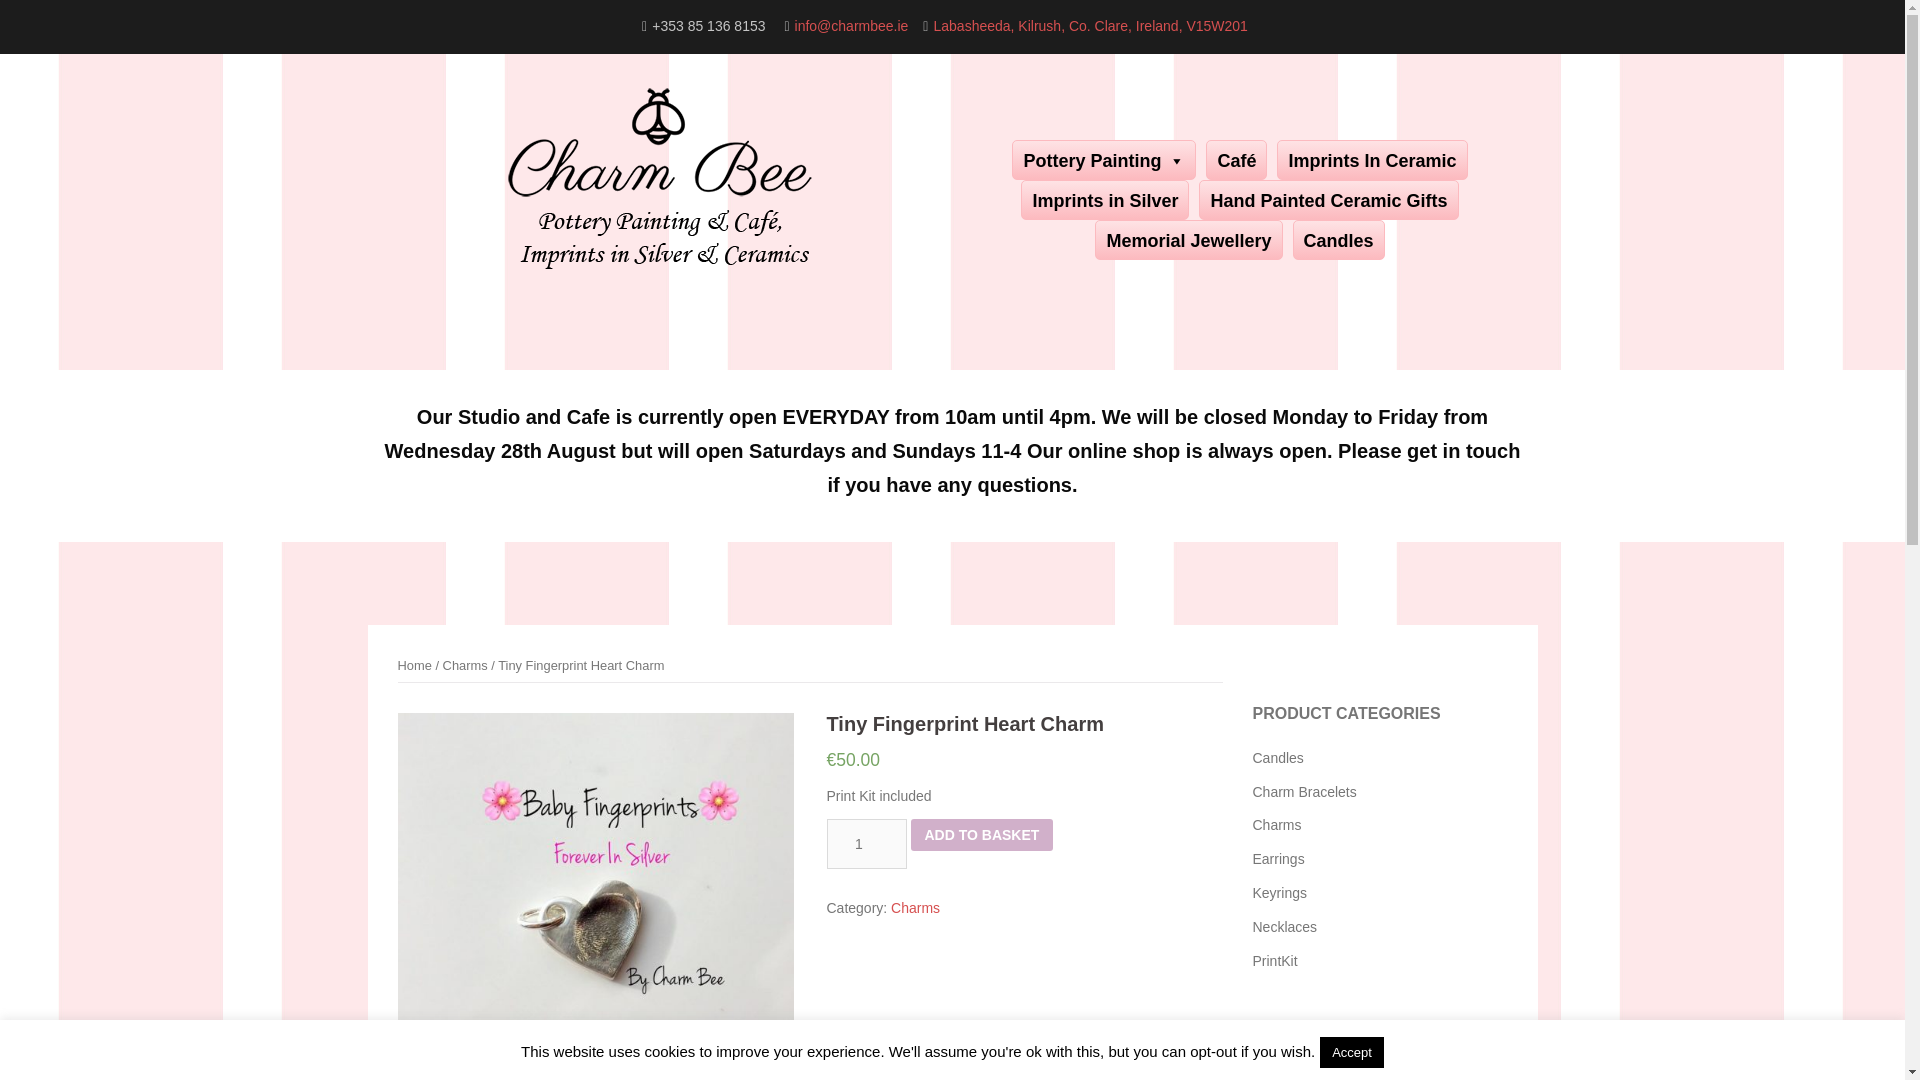  Describe the element at coordinates (866, 844) in the screenshot. I see `1` at that location.